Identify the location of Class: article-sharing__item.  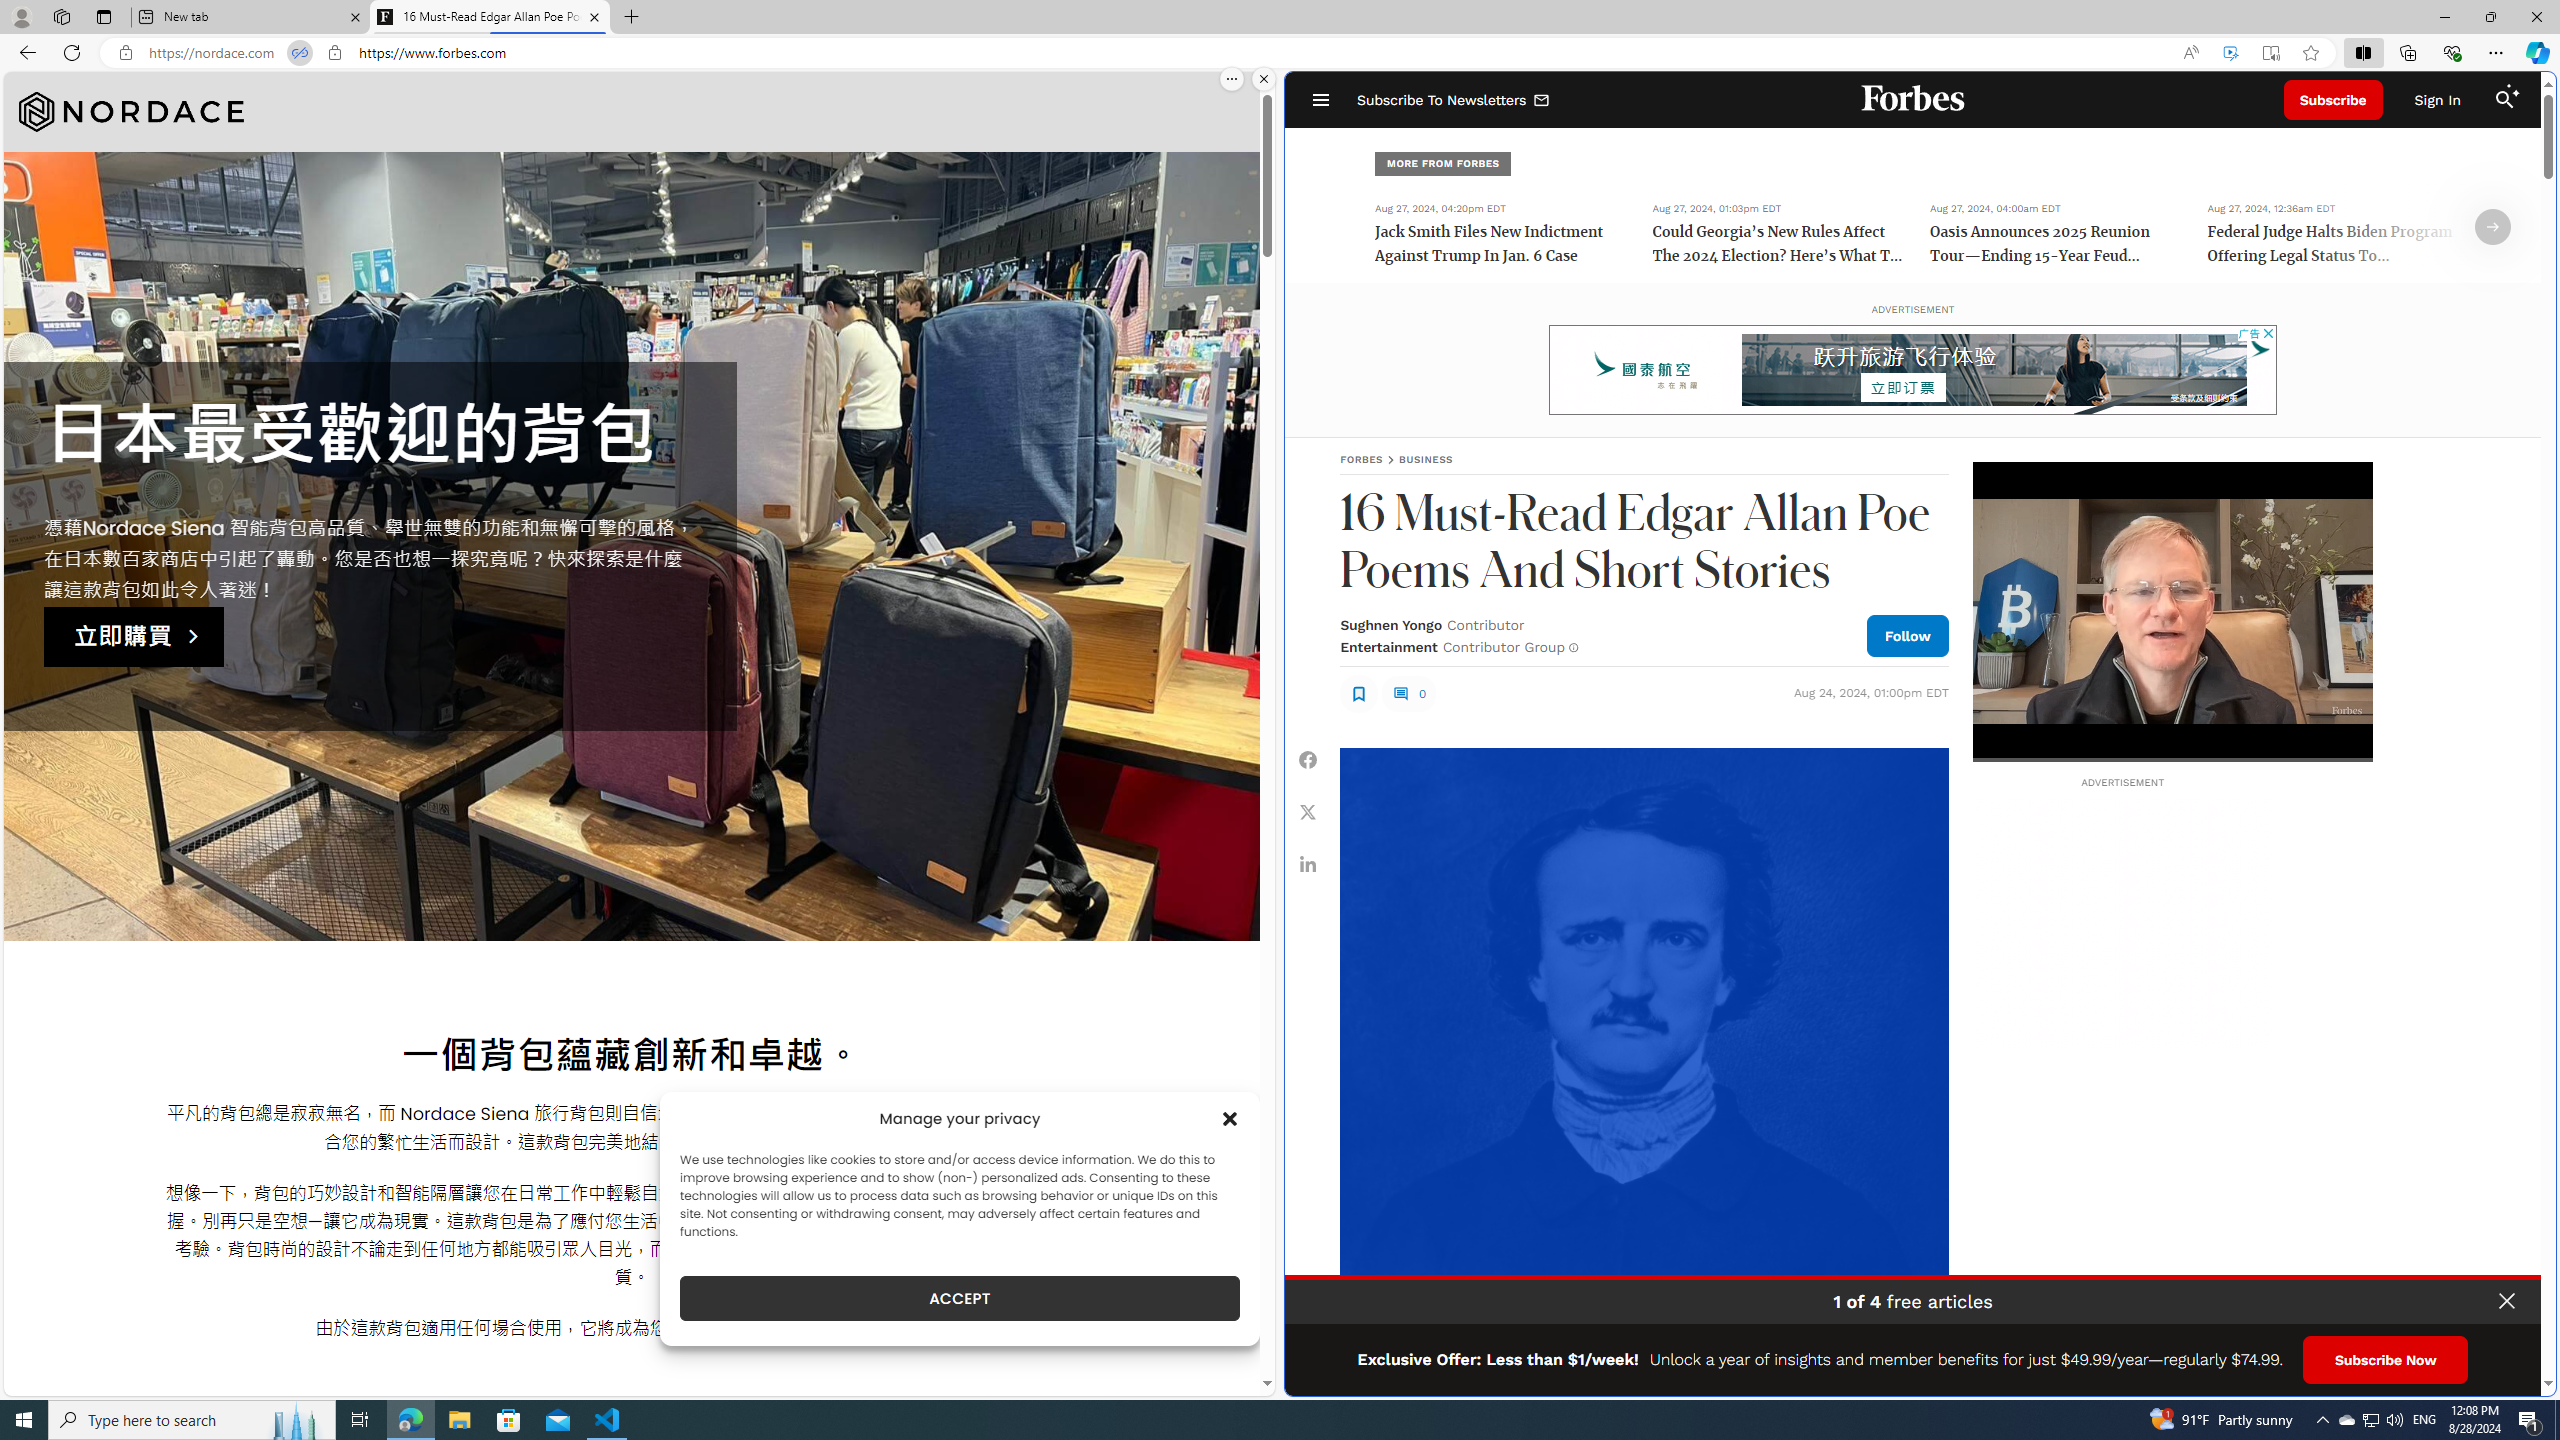
(1308, 863).